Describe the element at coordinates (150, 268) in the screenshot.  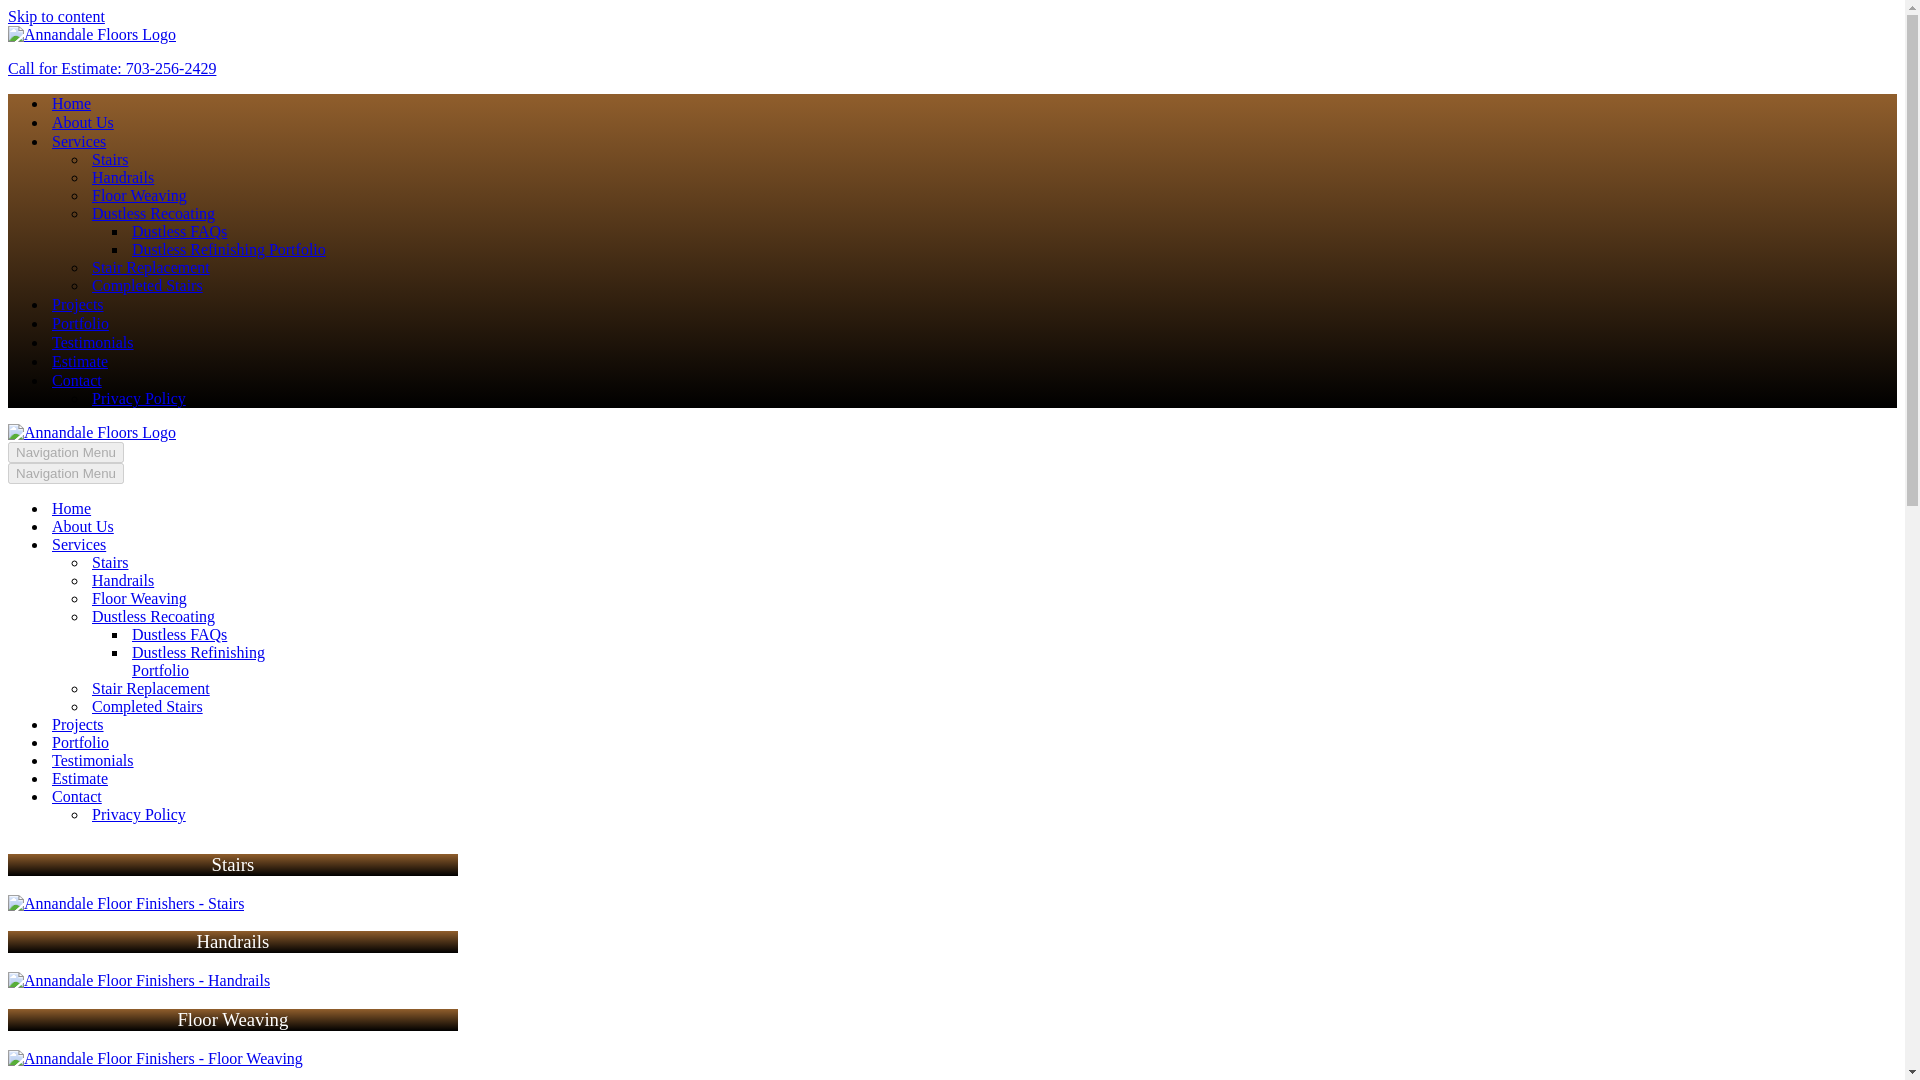
I see `Stair Replacement` at that location.